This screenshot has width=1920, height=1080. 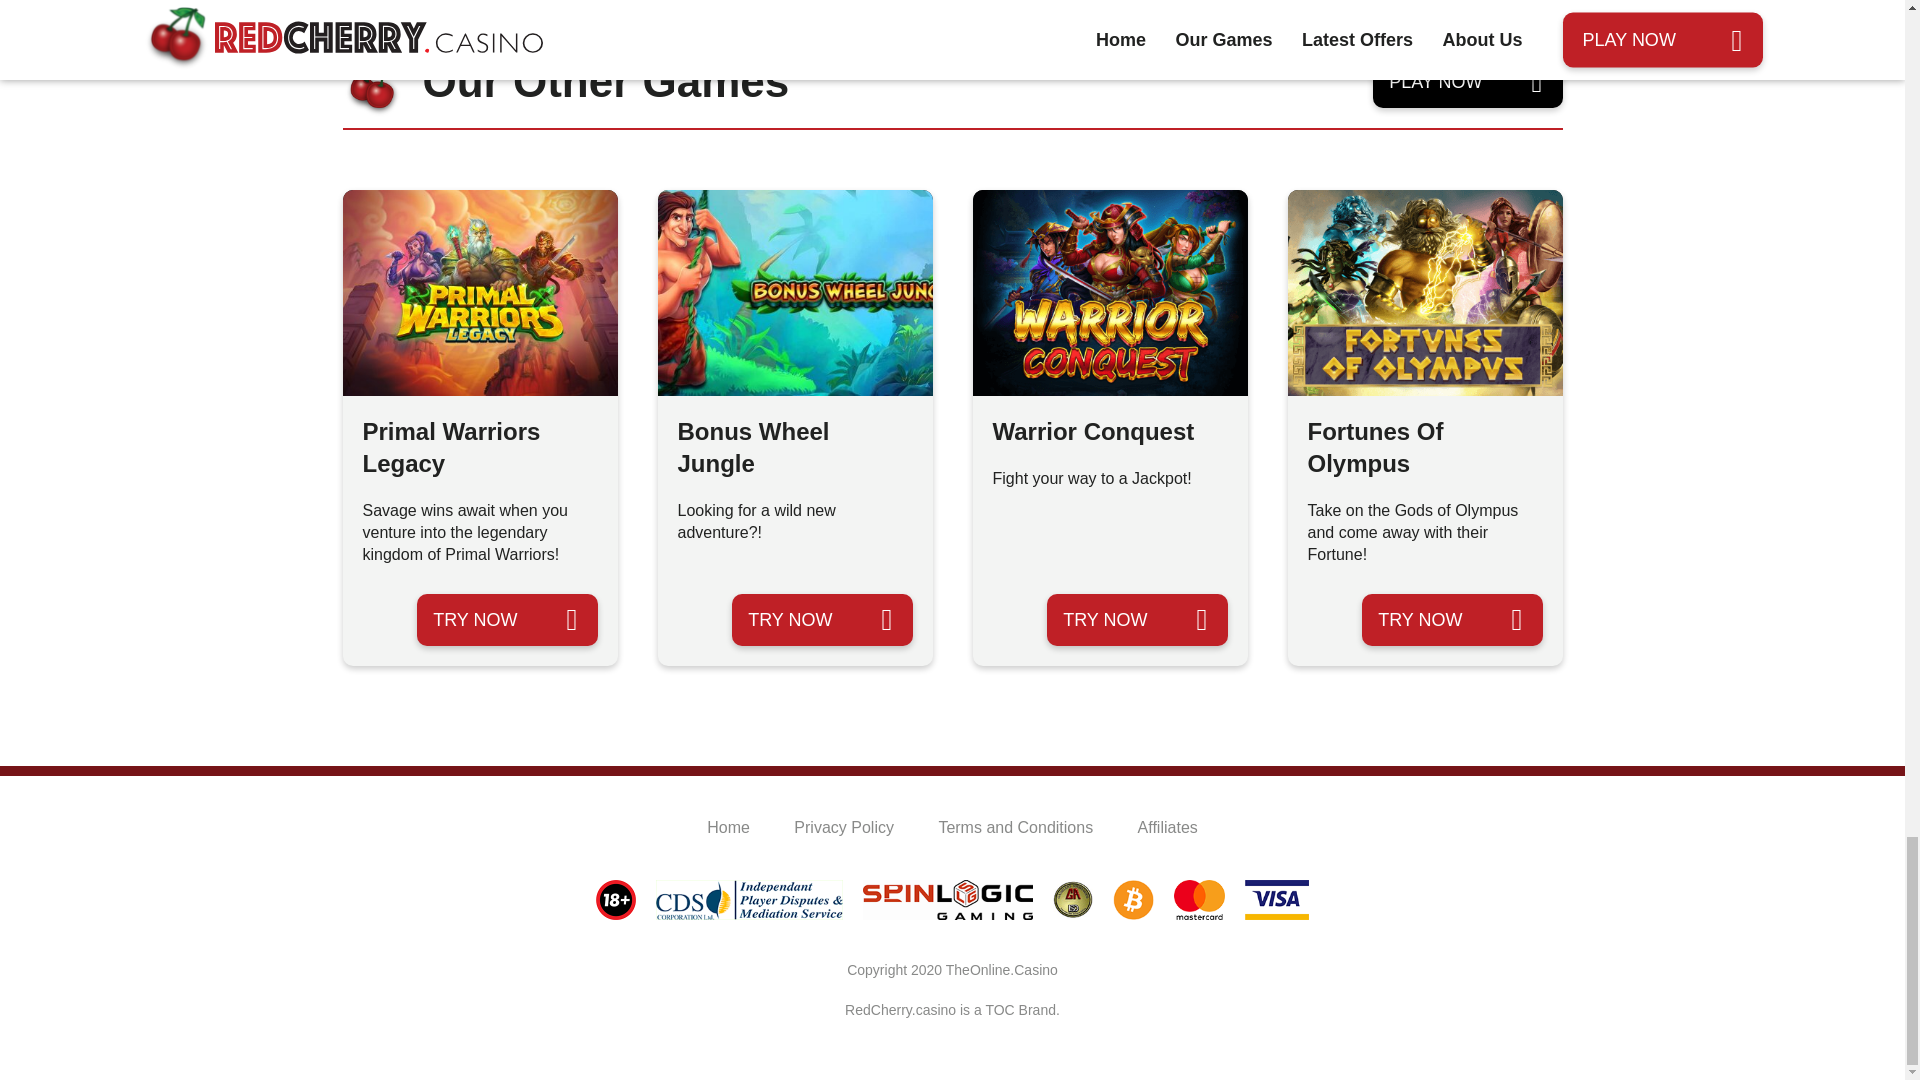 What do you see at coordinates (1467, 82) in the screenshot?
I see `PLAY NOW` at bounding box center [1467, 82].